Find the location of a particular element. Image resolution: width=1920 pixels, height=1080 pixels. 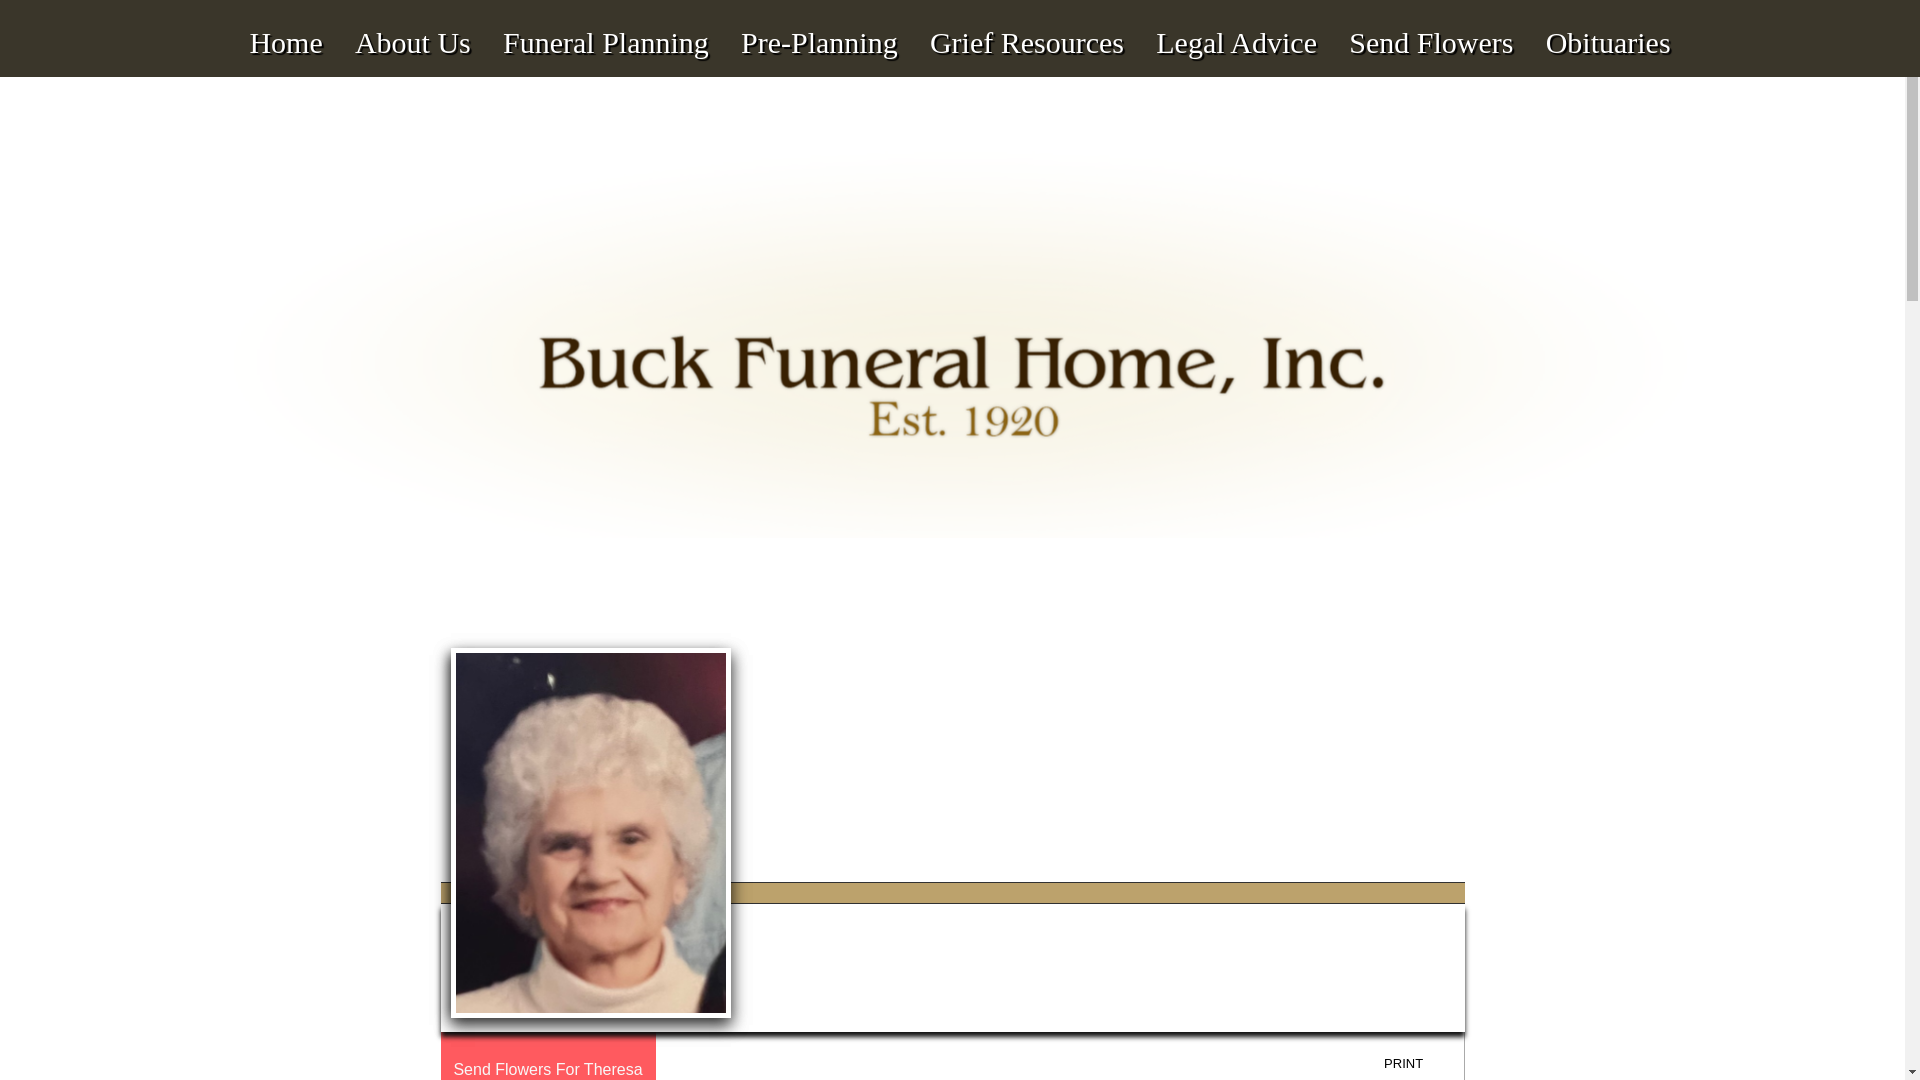

Obituaries is located at coordinates (1608, 24).